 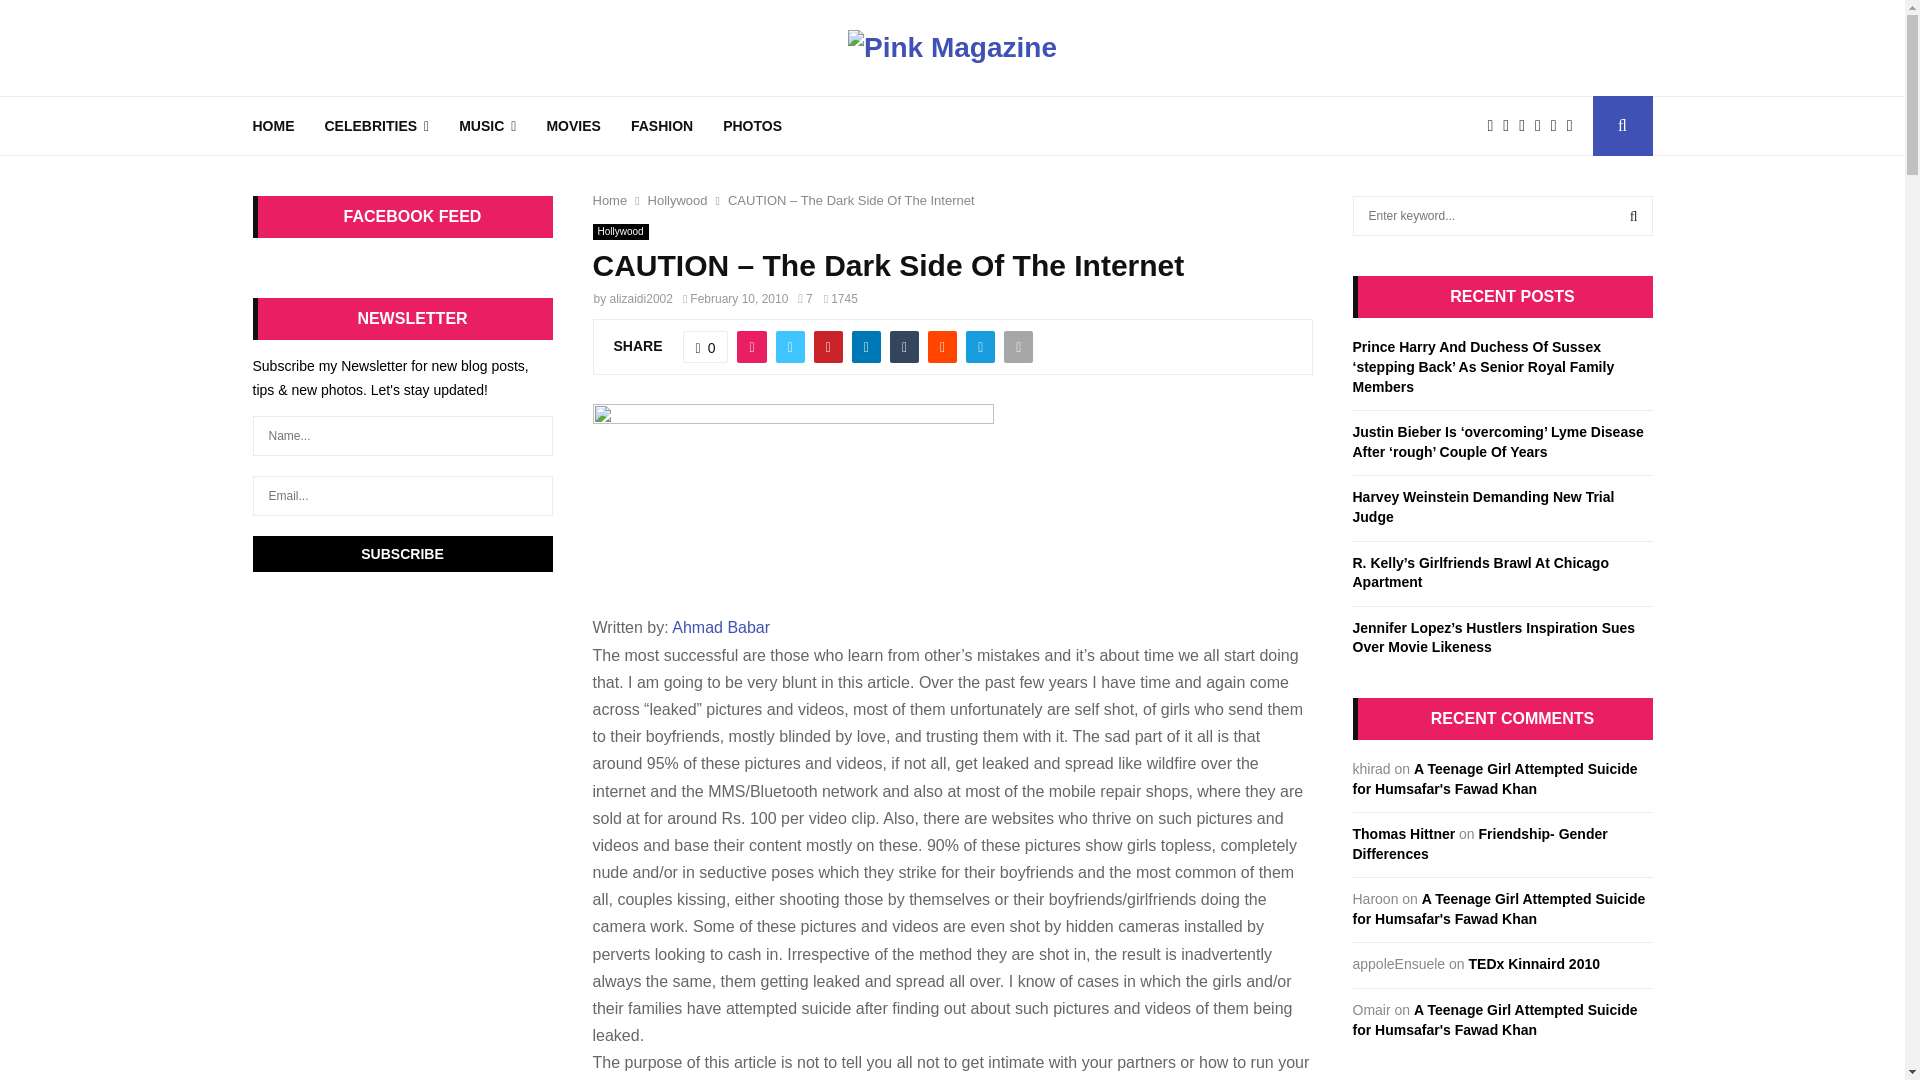 What do you see at coordinates (609, 200) in the screenshot?
I see `Home` at bounding box center [609, 200].